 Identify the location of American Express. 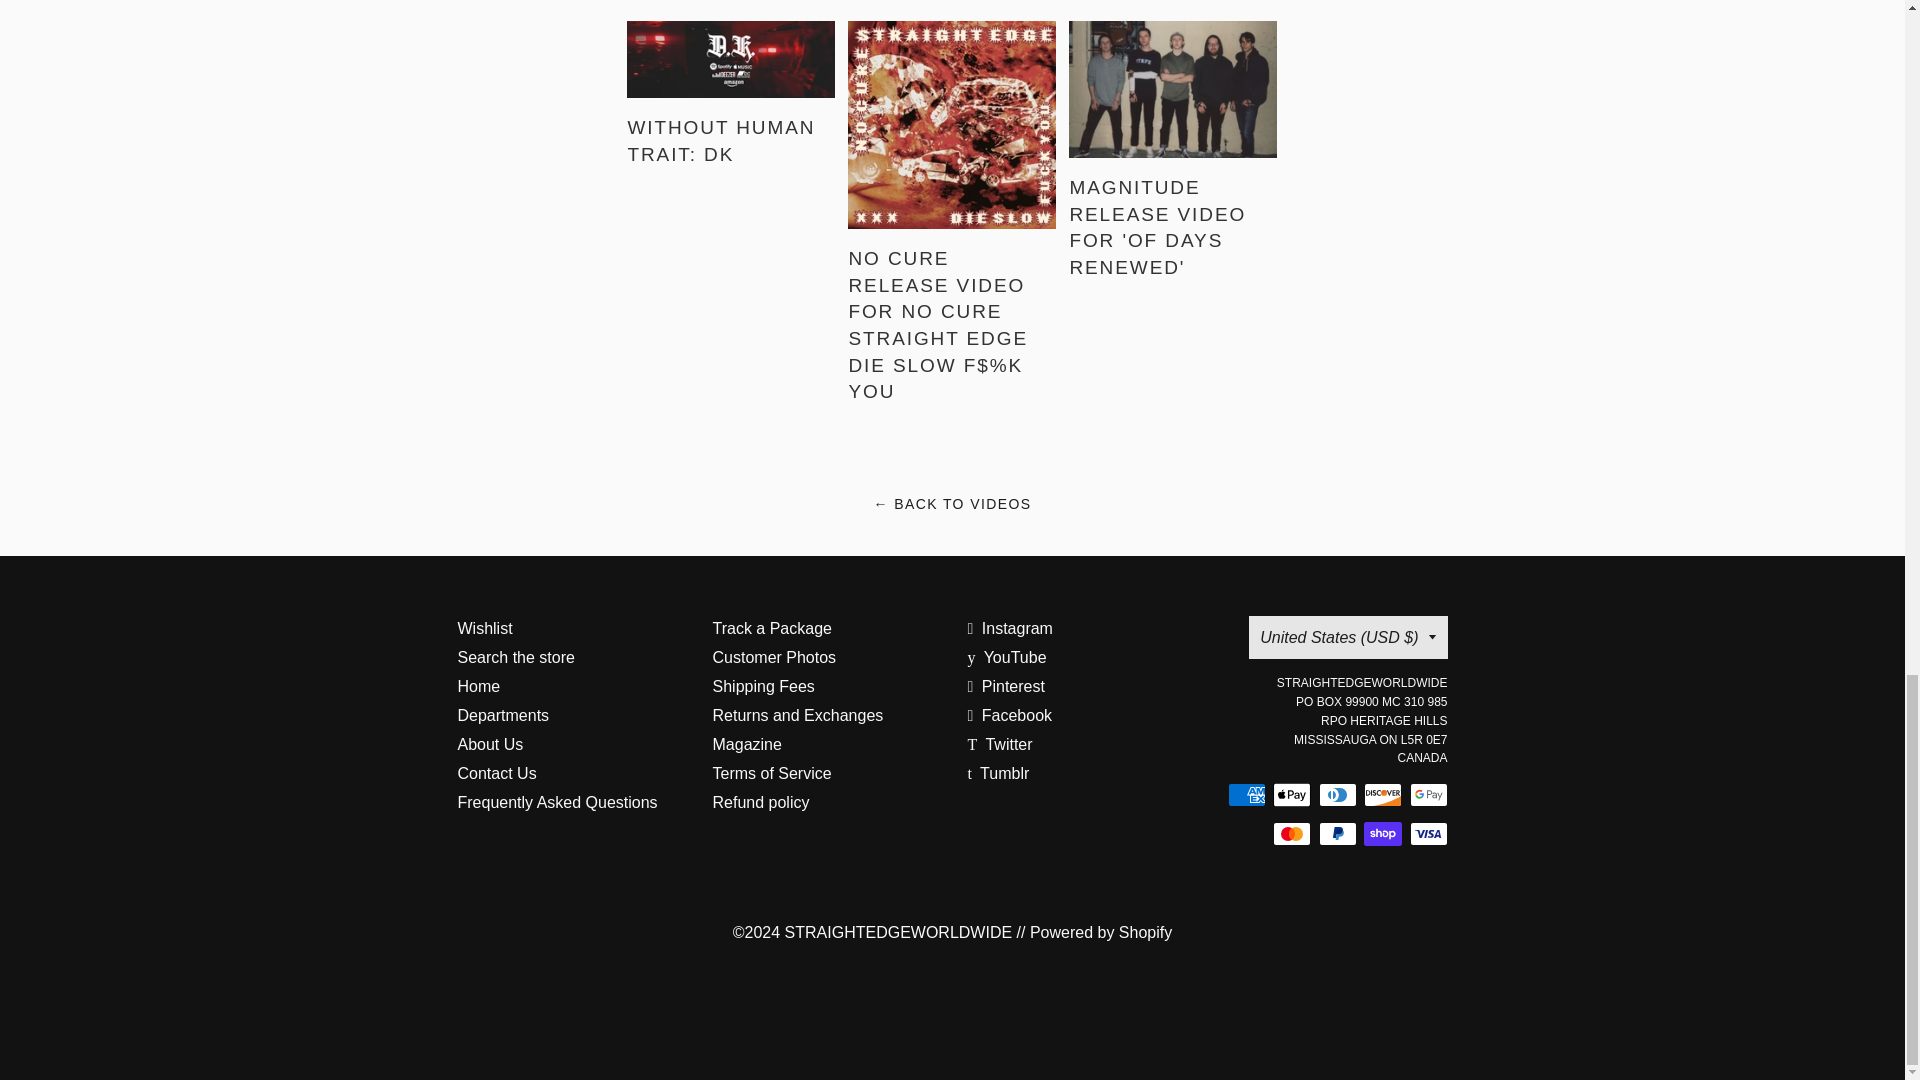
(1246, 794).